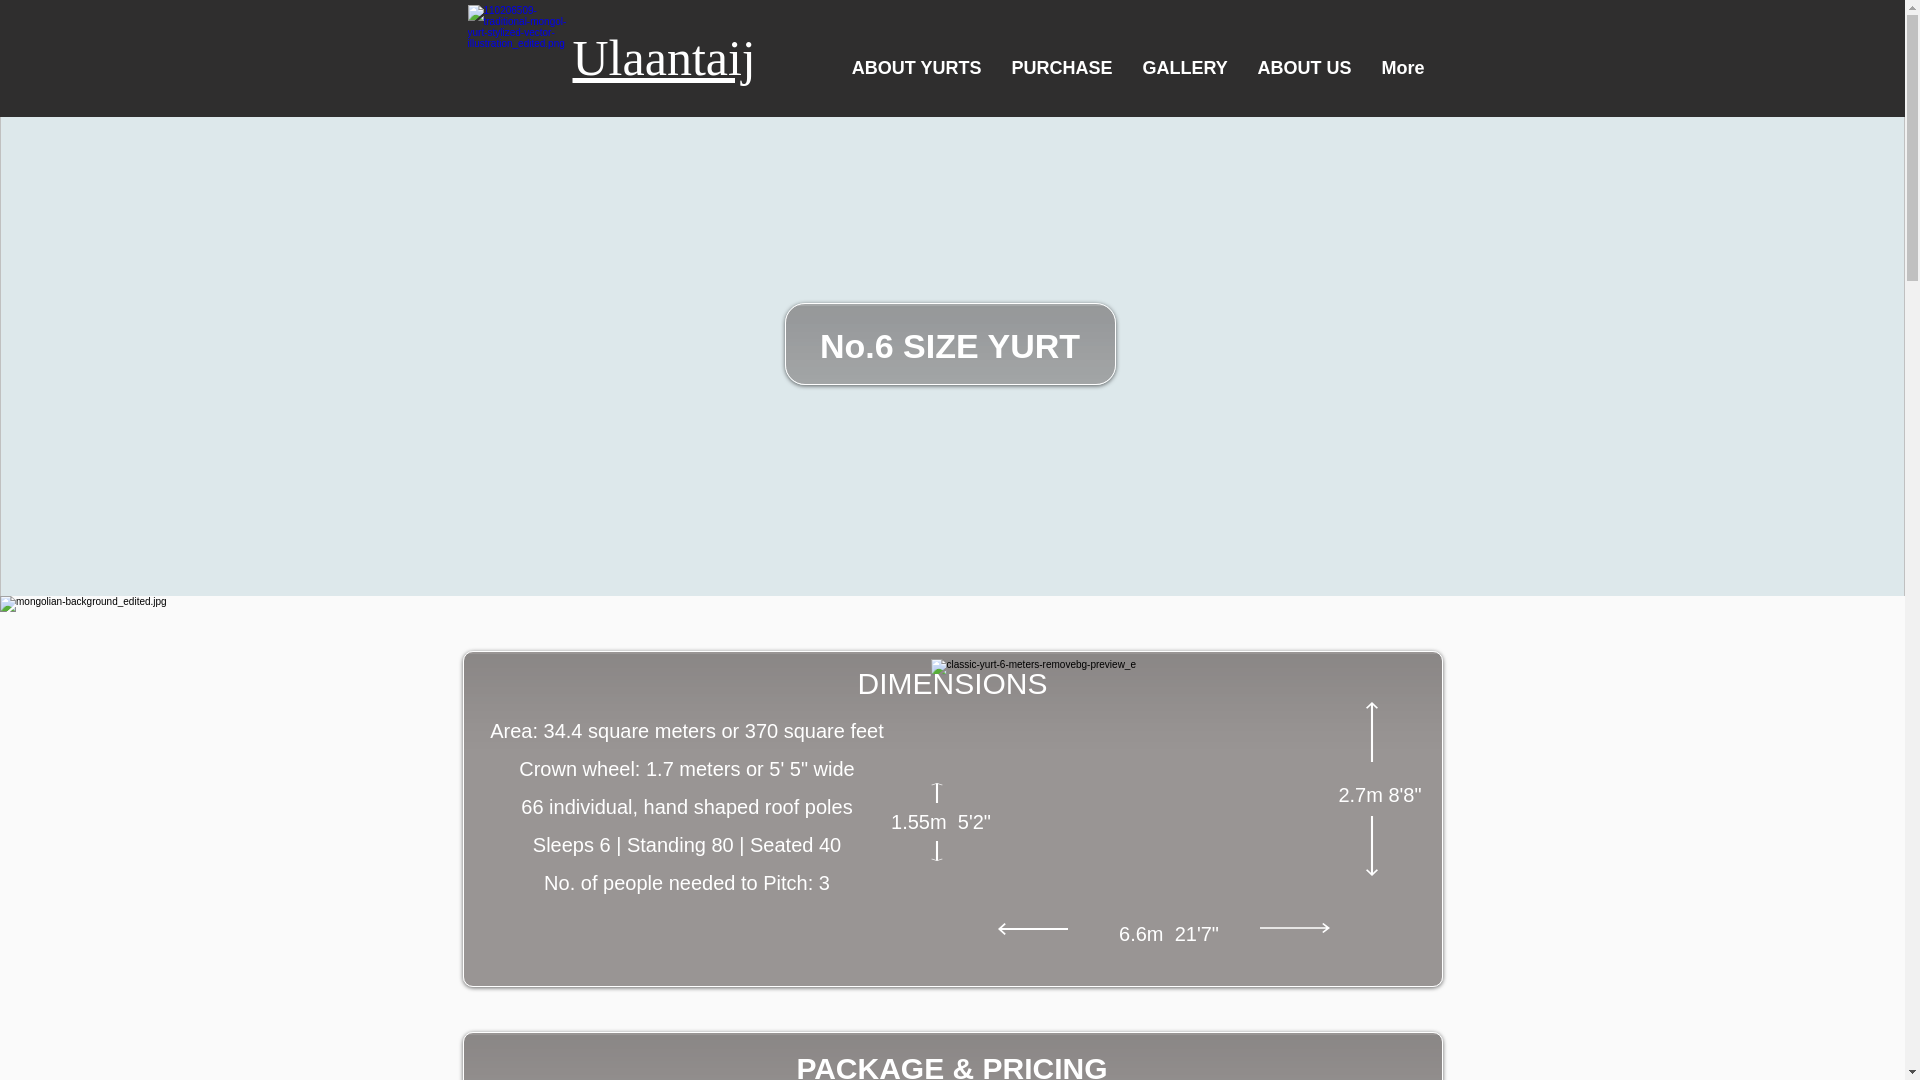 The height and width of the screenshot is (1080, 1920). I want to click on Ulaantaij, so click(663, 58).